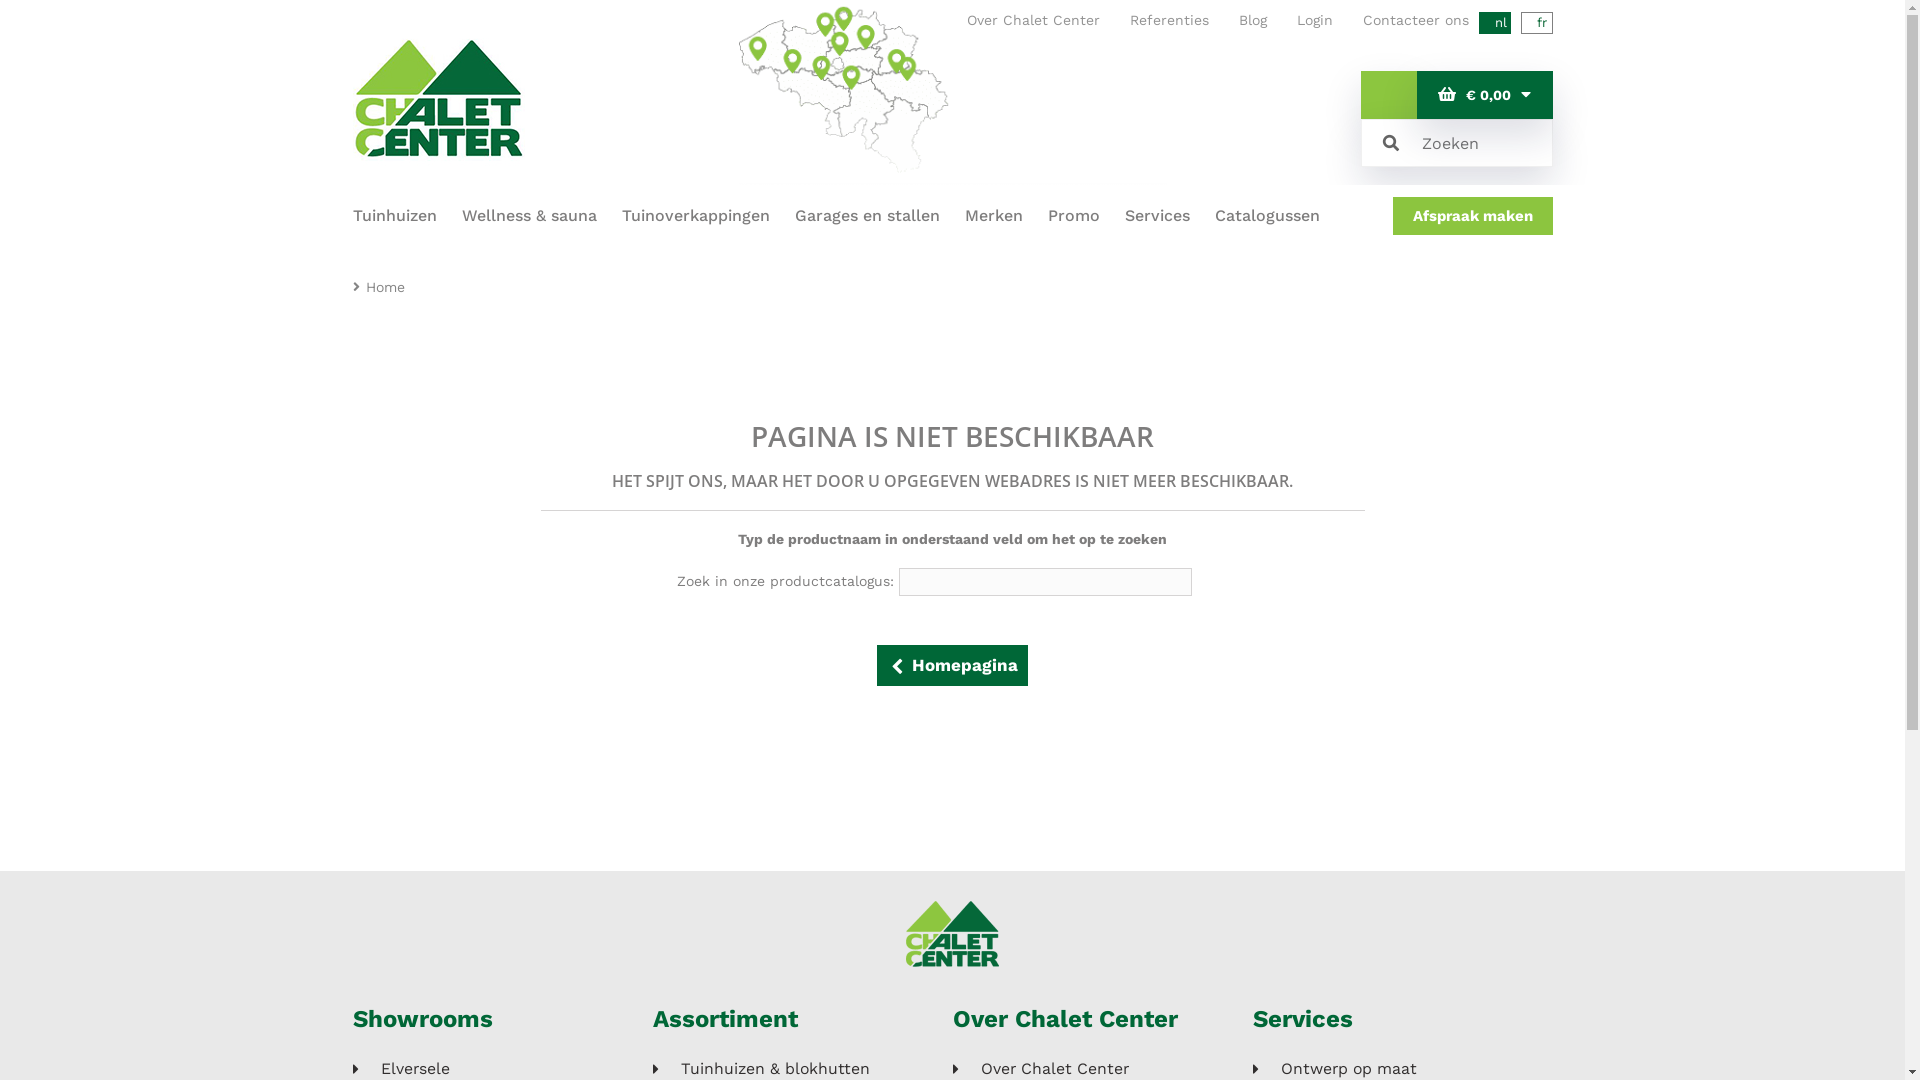 The width and height of the screenshot is (1920, 1080). What do you see at coordinates (1032, 20) in the screenshot?
I see `Over Chalet Center` at bounding box center [1032, 20].